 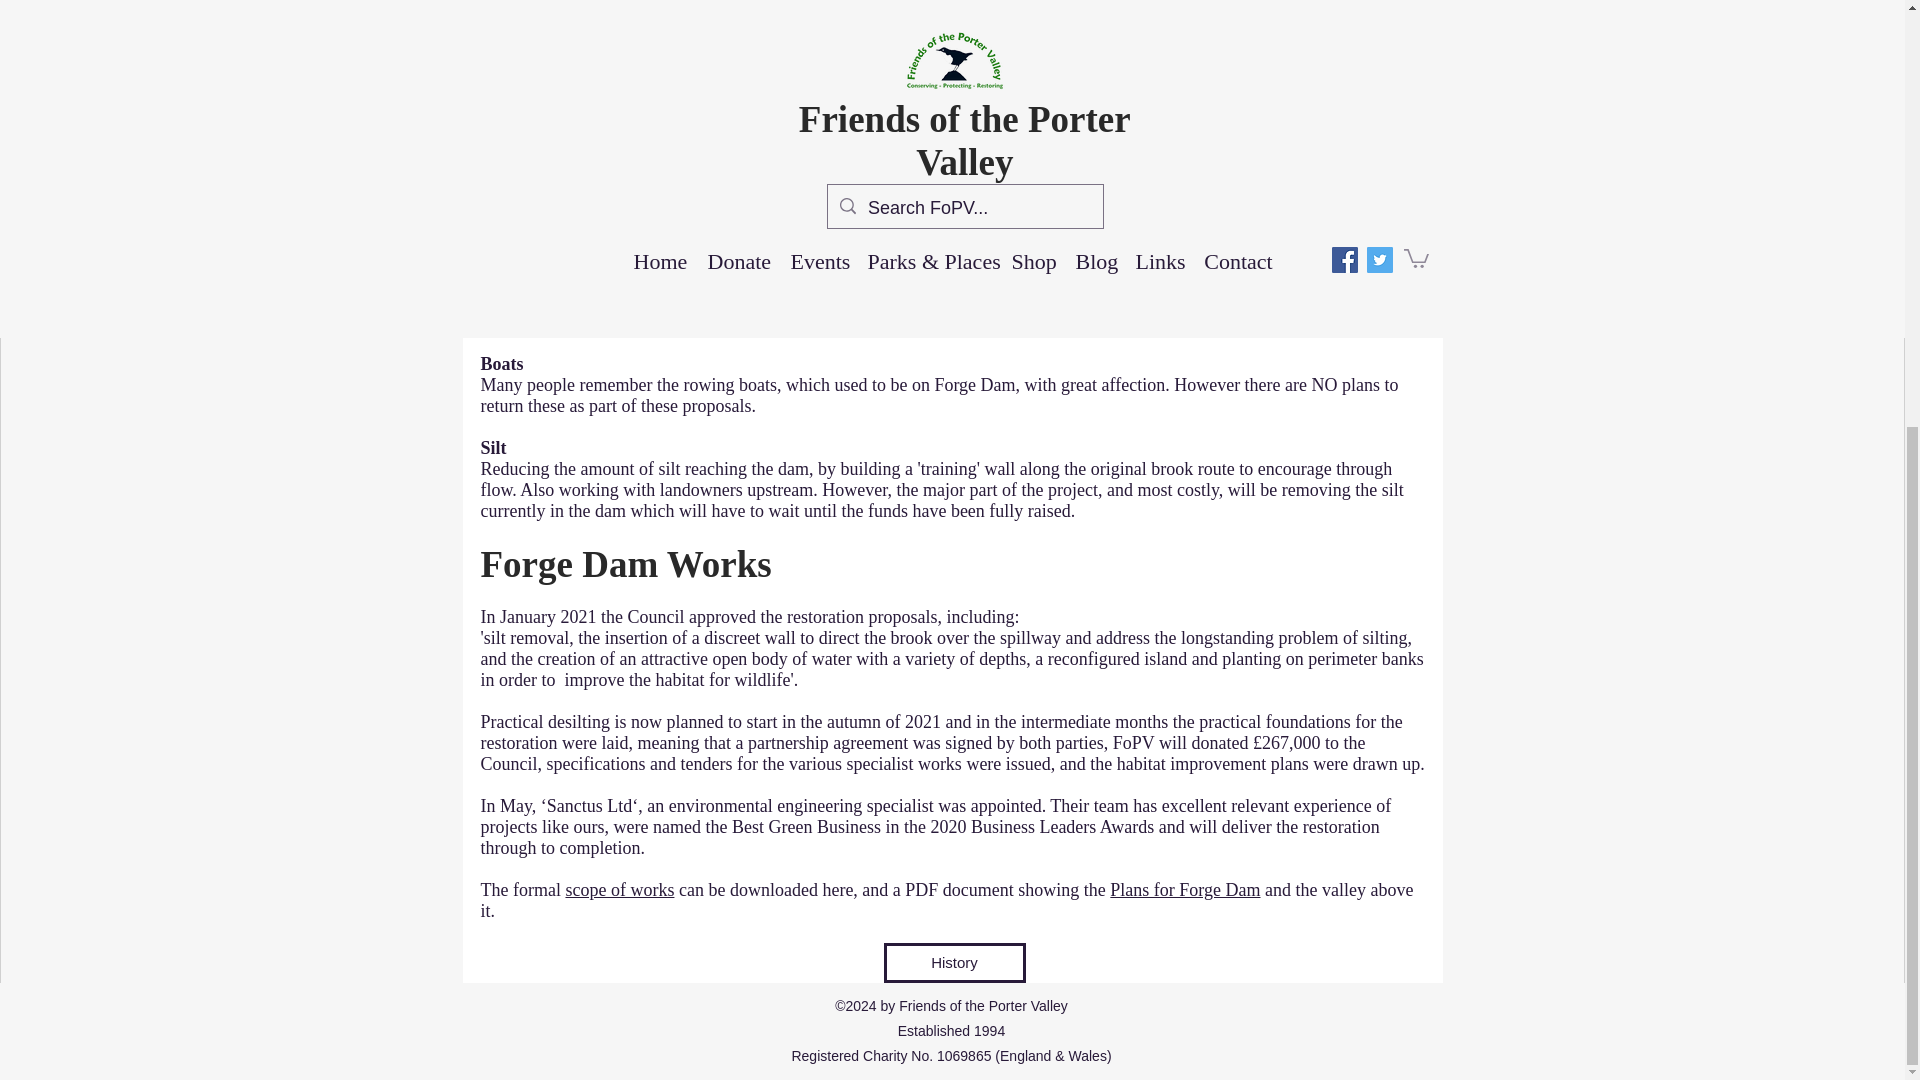 I want to click on Plans for Forge Dam, so click(x=1184, y=890).